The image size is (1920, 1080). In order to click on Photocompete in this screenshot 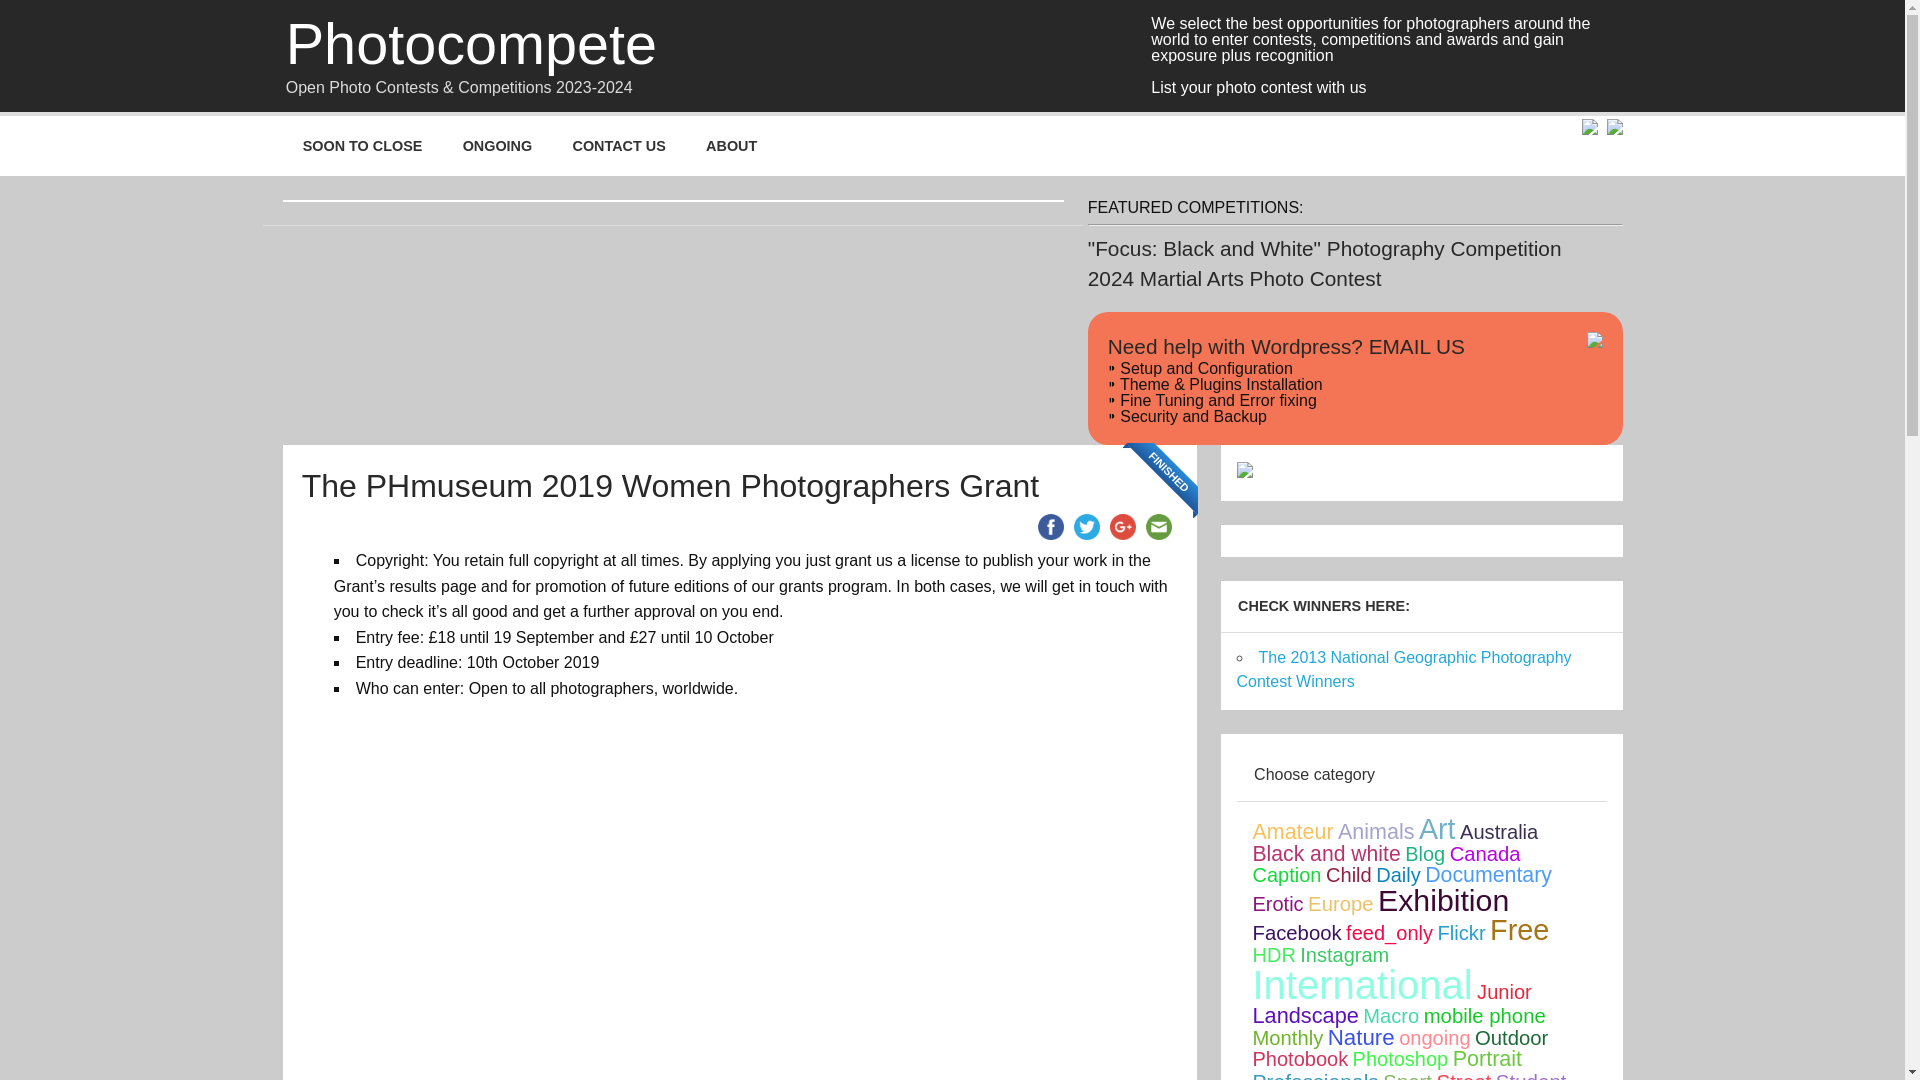, I will do `click(471, 45)`.